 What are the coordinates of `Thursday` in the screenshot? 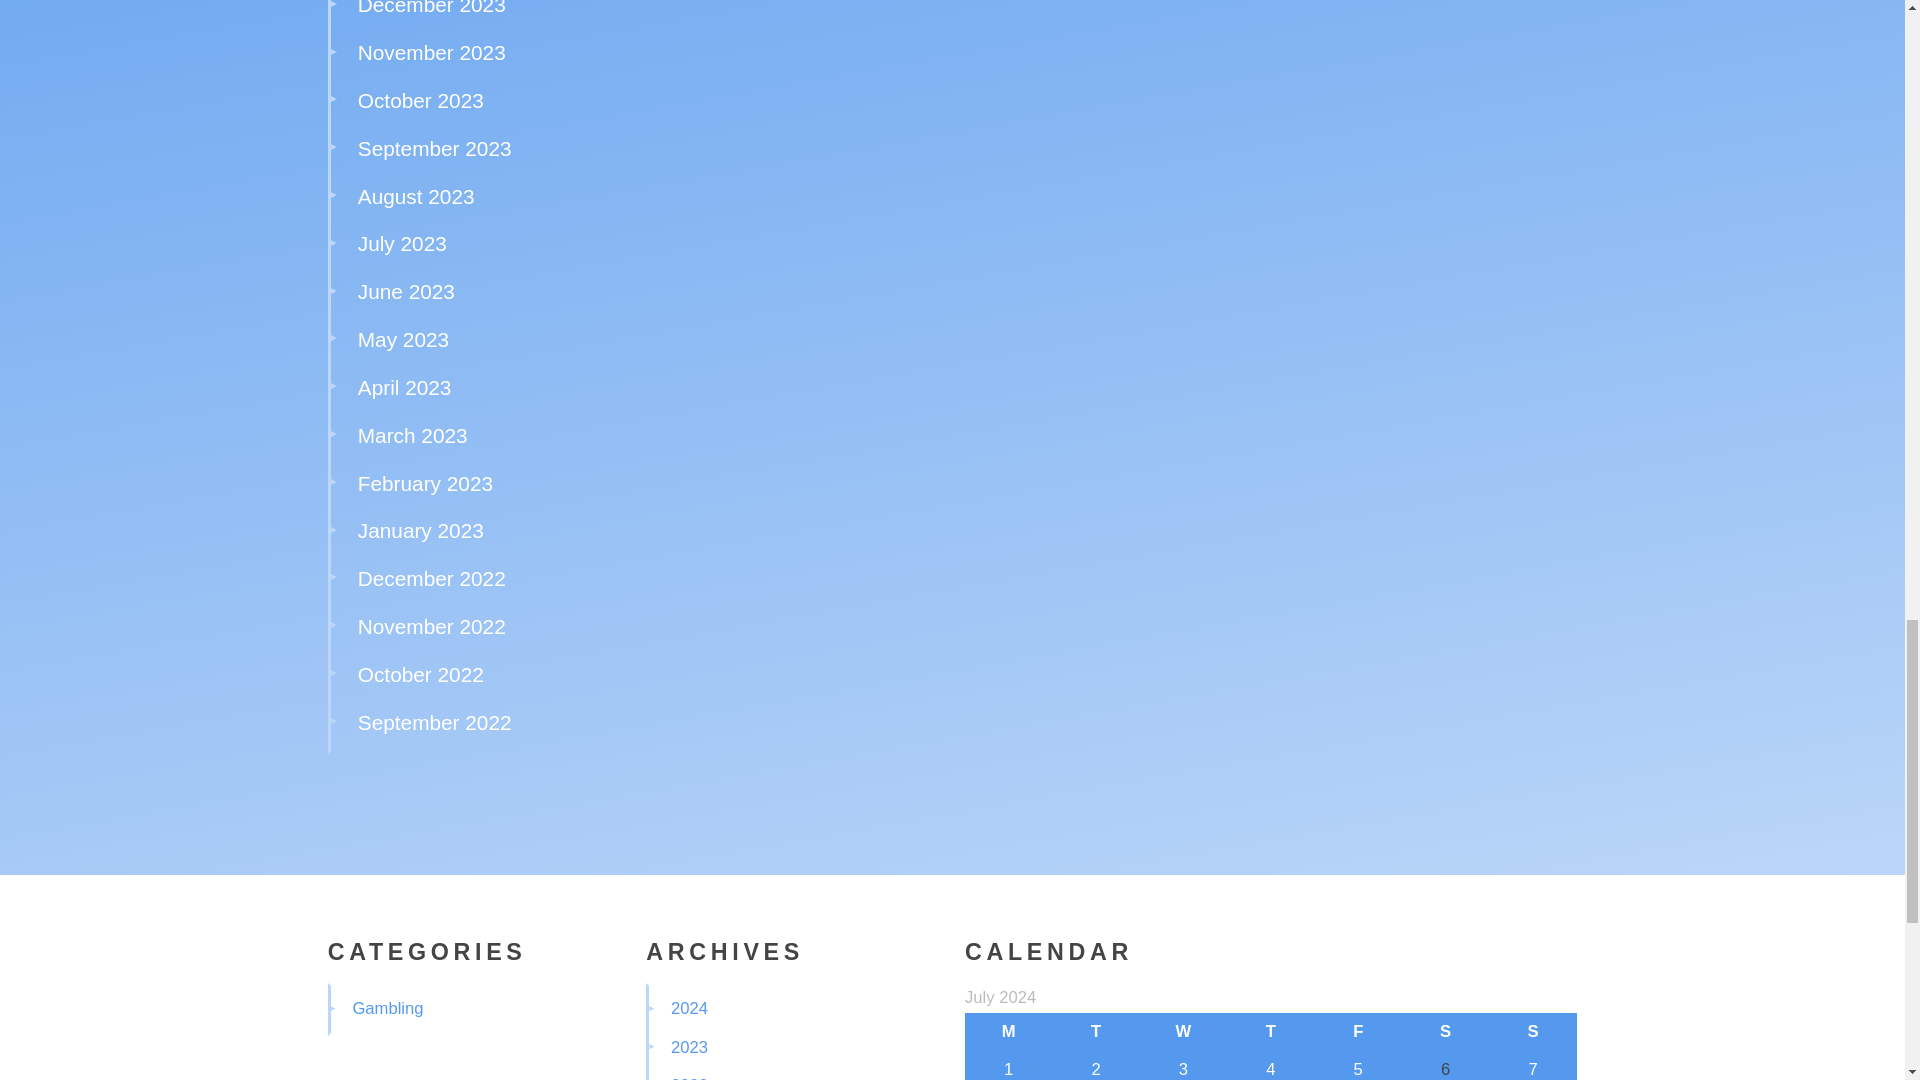 It's located at (1270, 1032).